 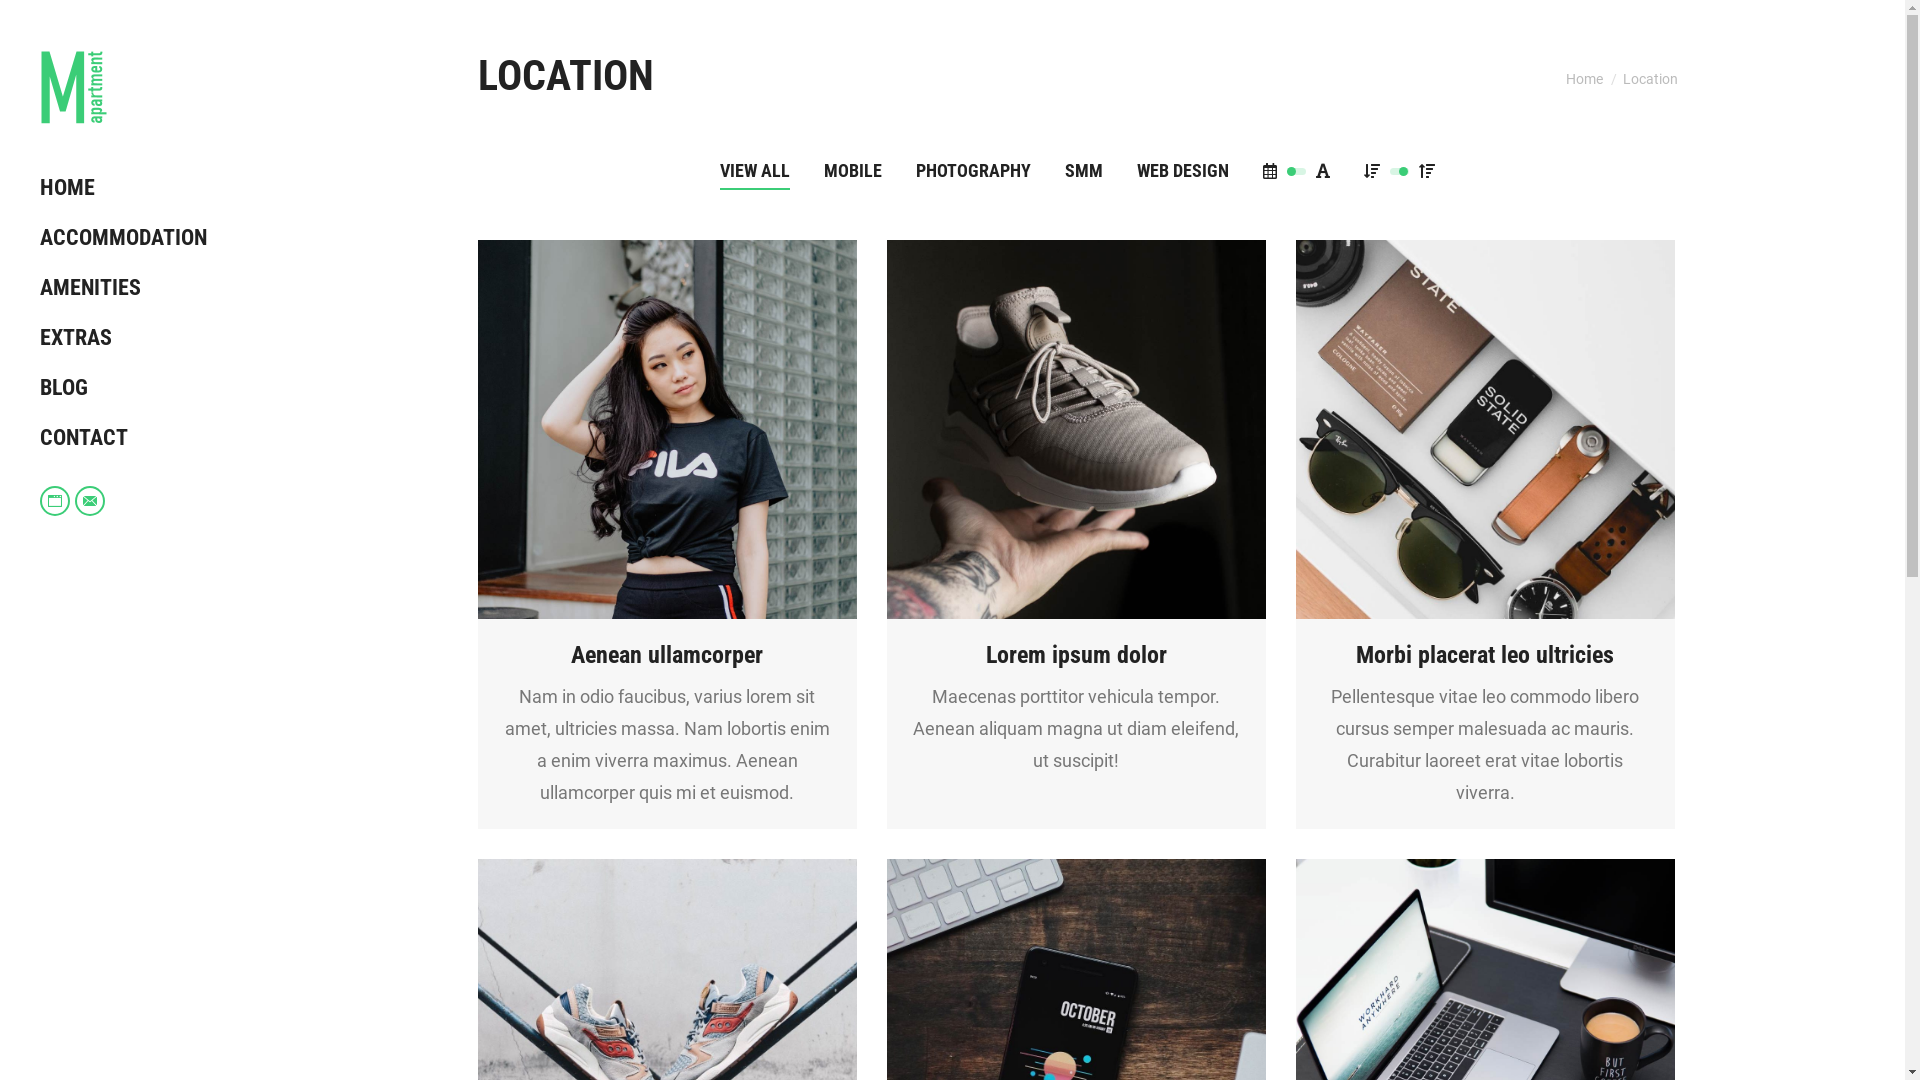 I want to click on HOME, so click(x=145, y=188).